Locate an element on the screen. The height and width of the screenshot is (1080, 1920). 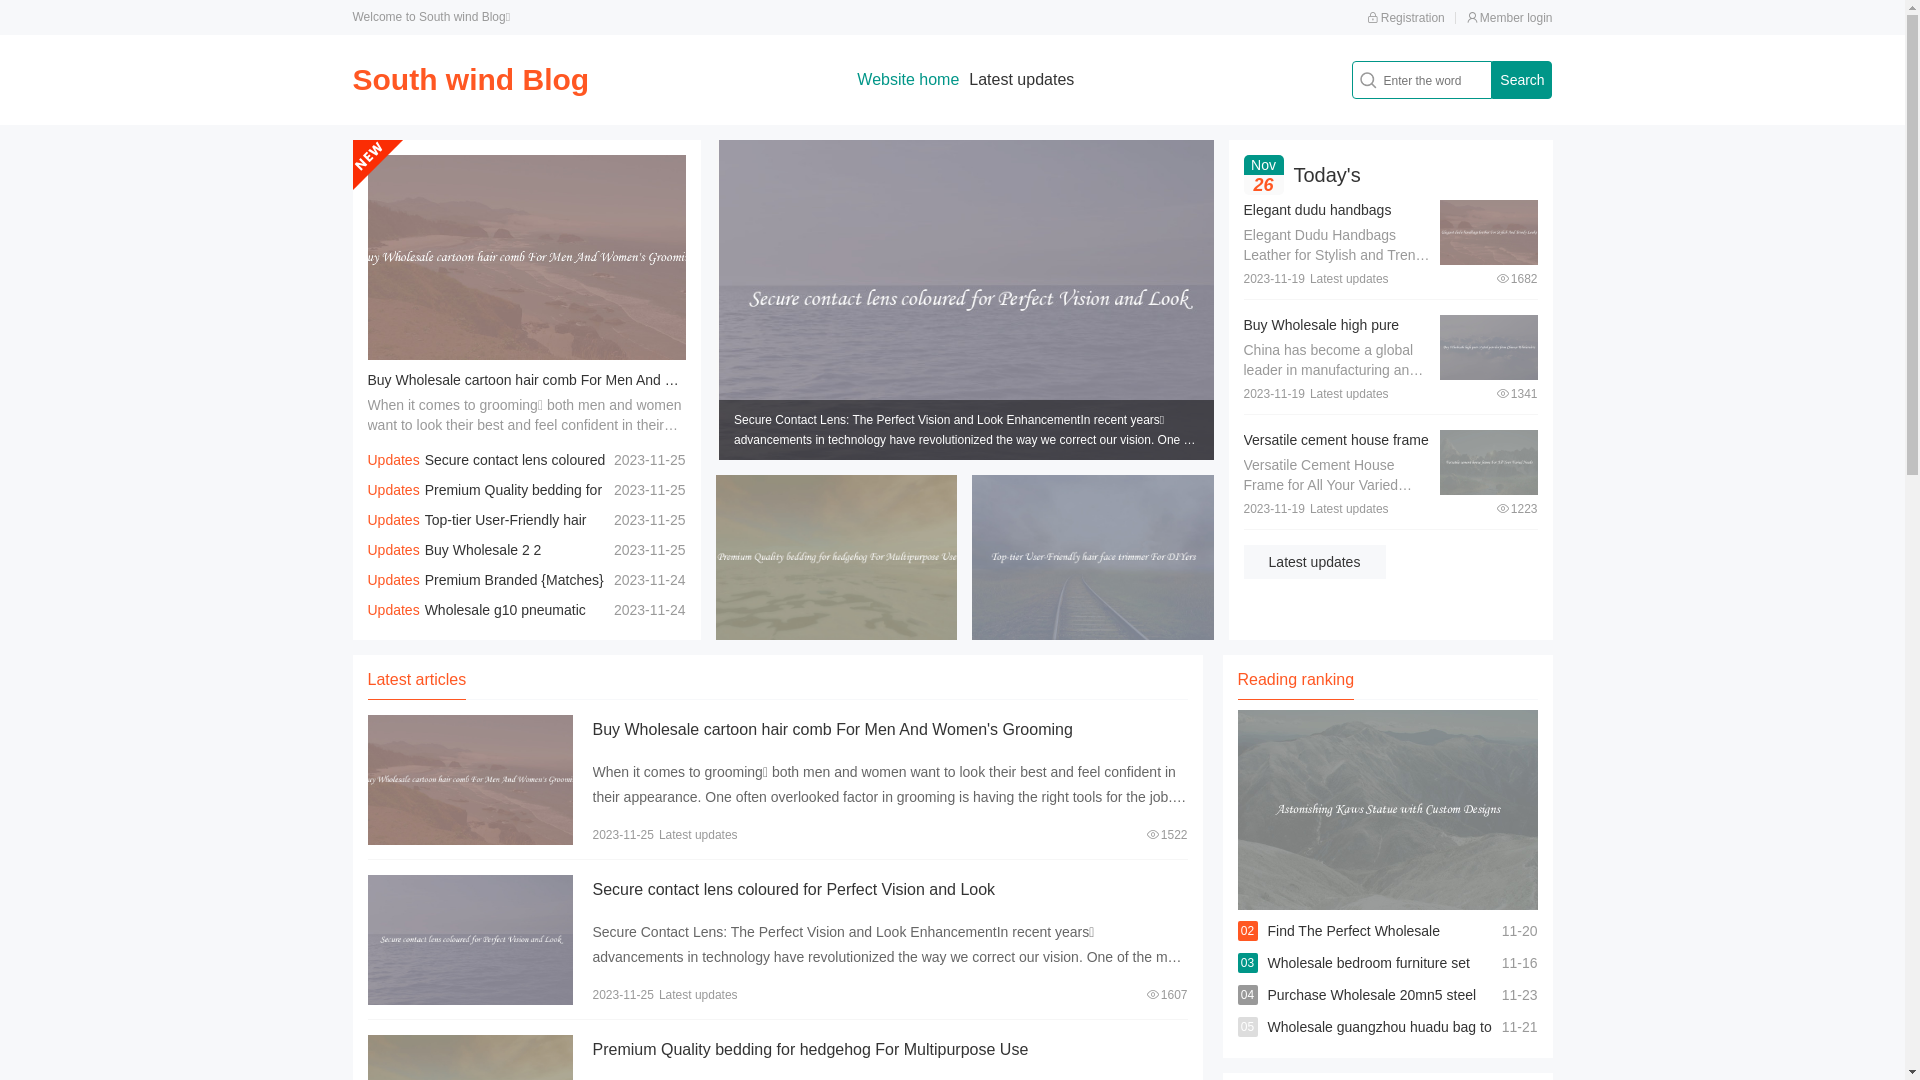
Search is located at coordinates (1522, 80).